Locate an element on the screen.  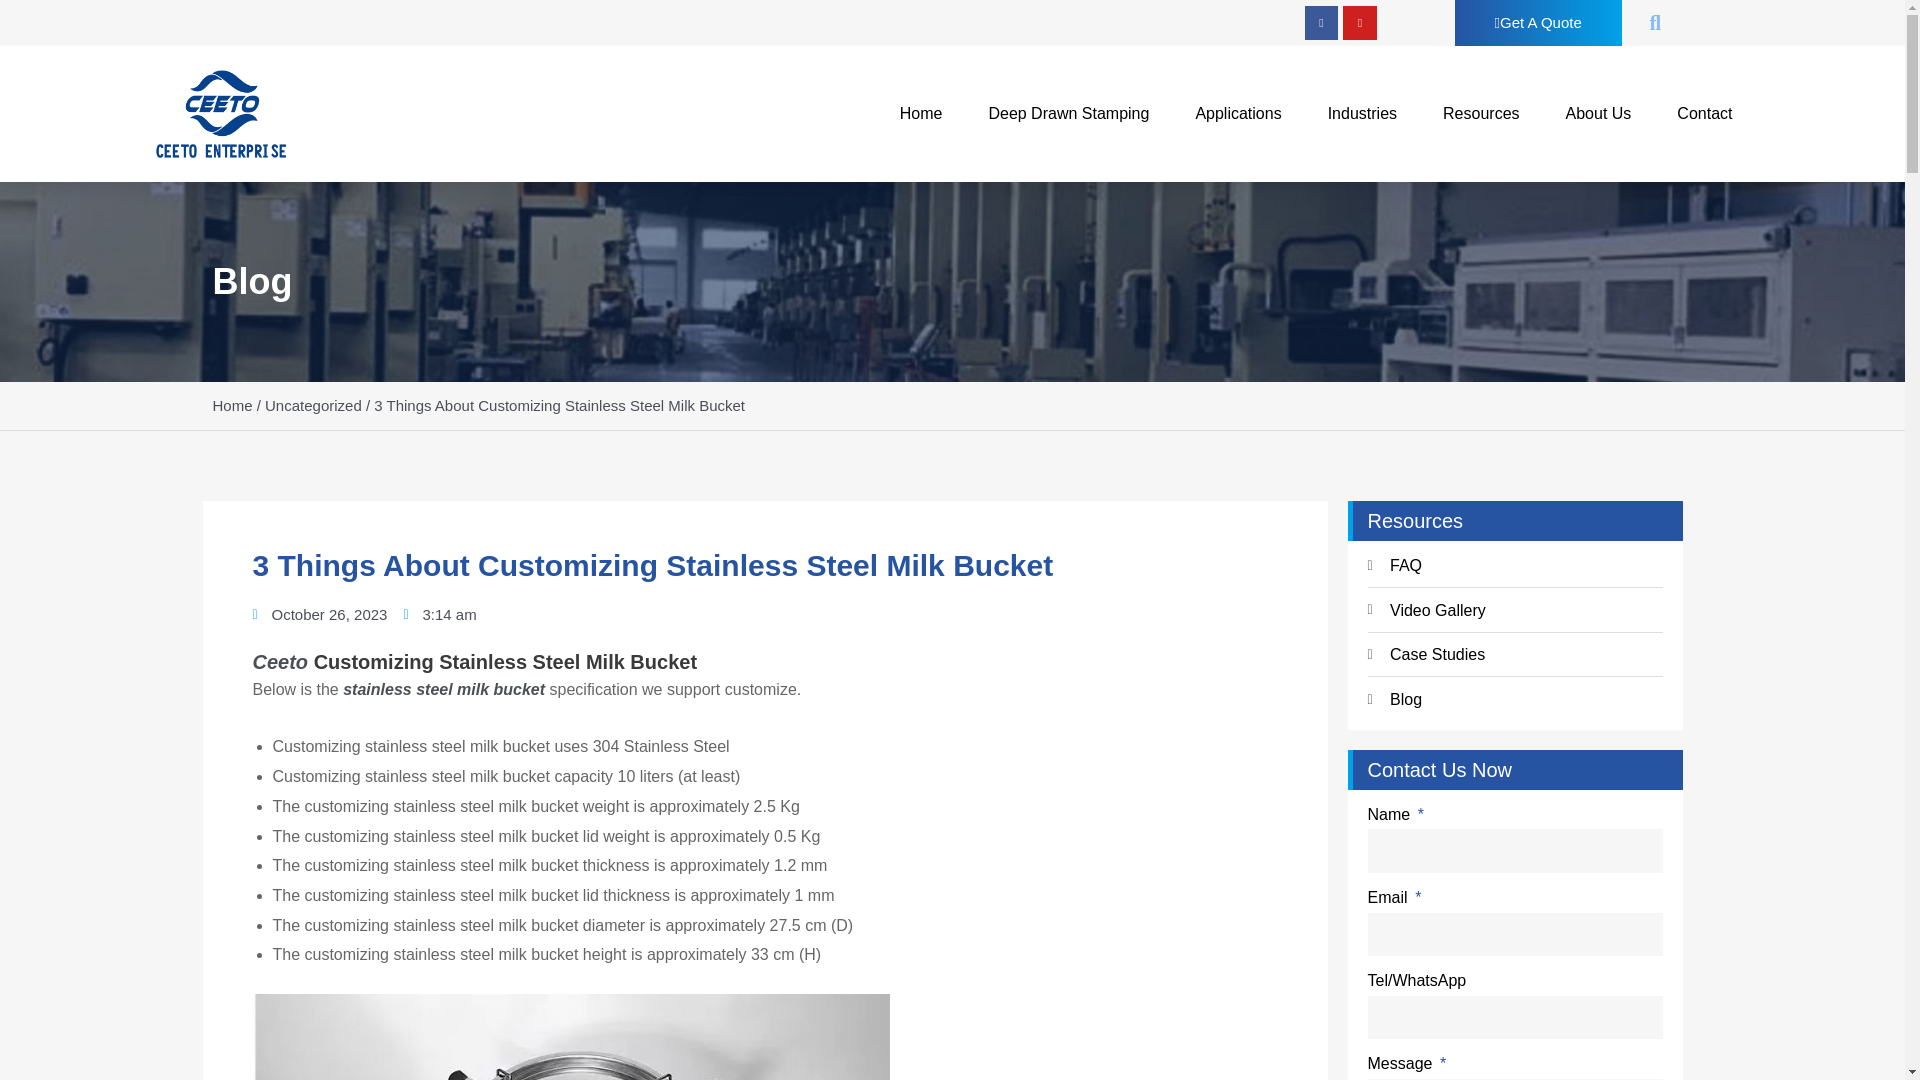
About Us is located at coordinates (1598, 114).